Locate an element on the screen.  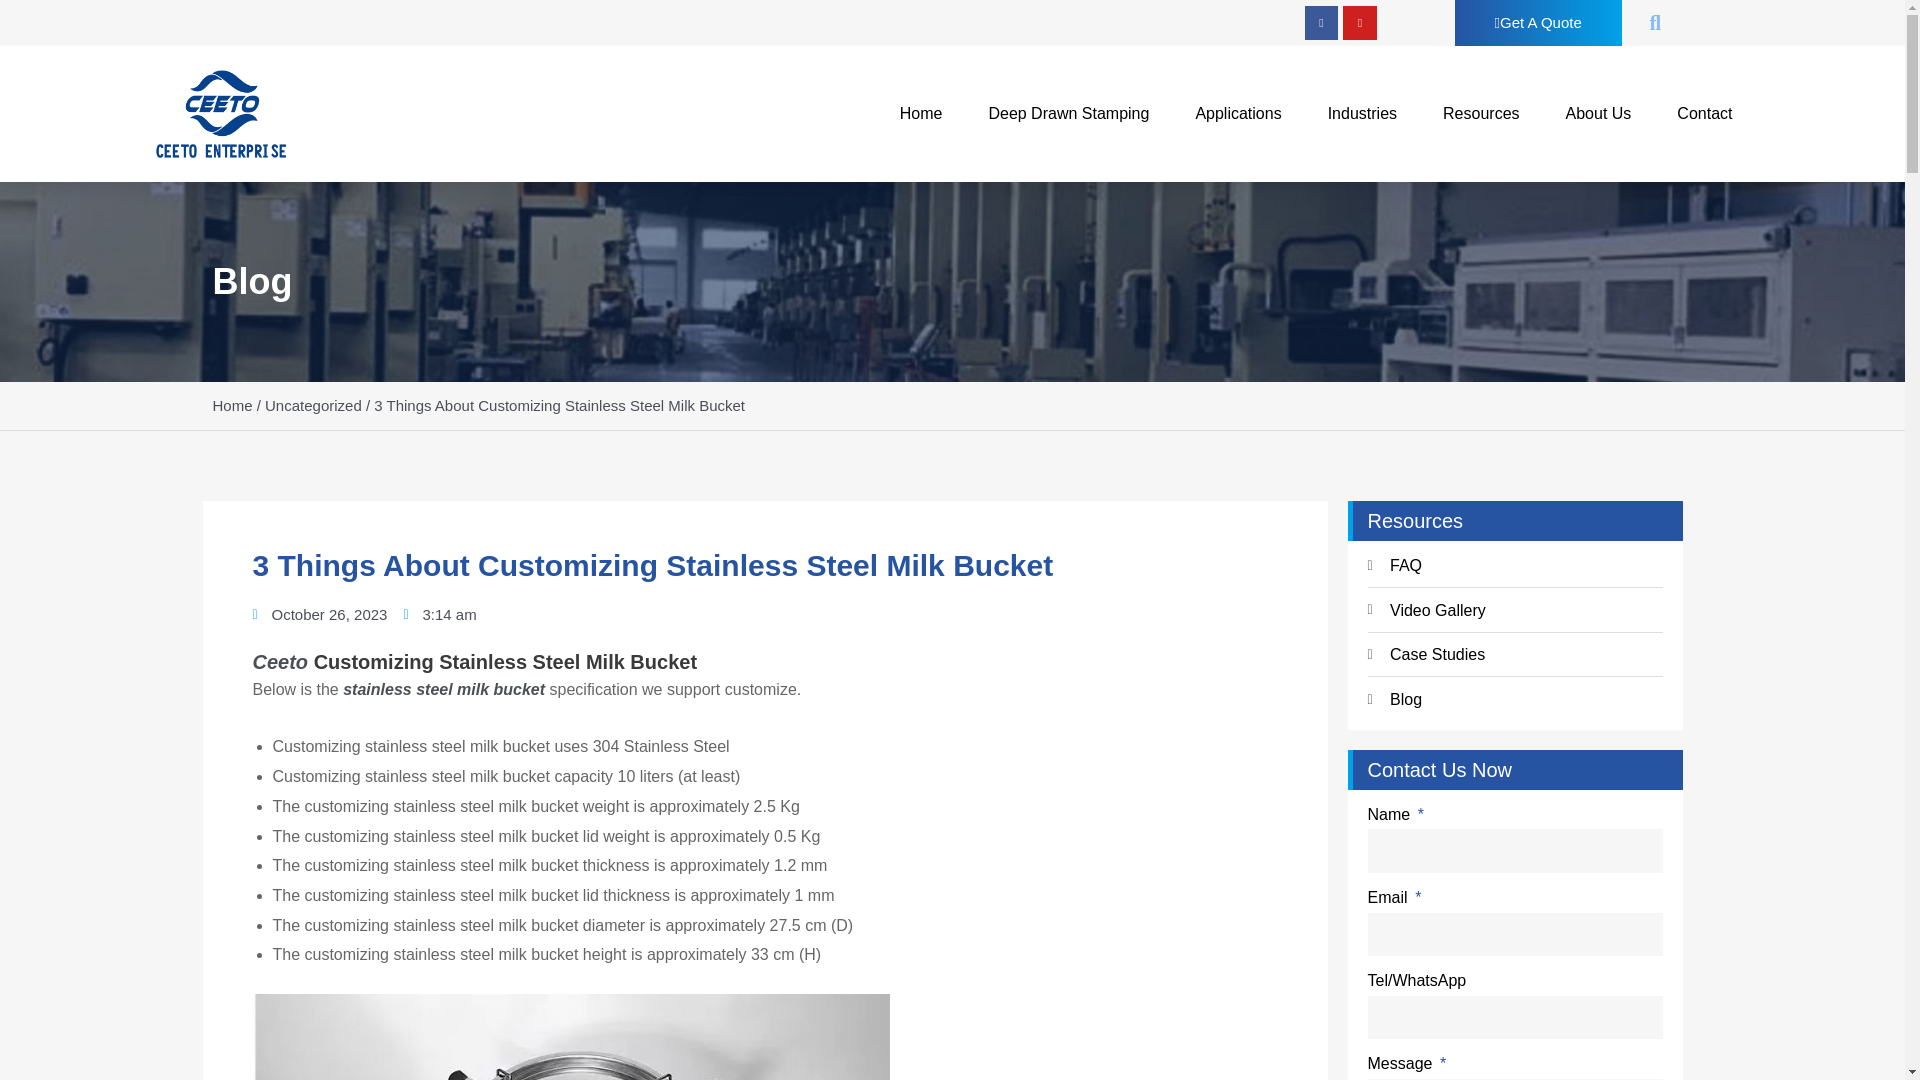
About Us is located at coordinates (1598, 114).